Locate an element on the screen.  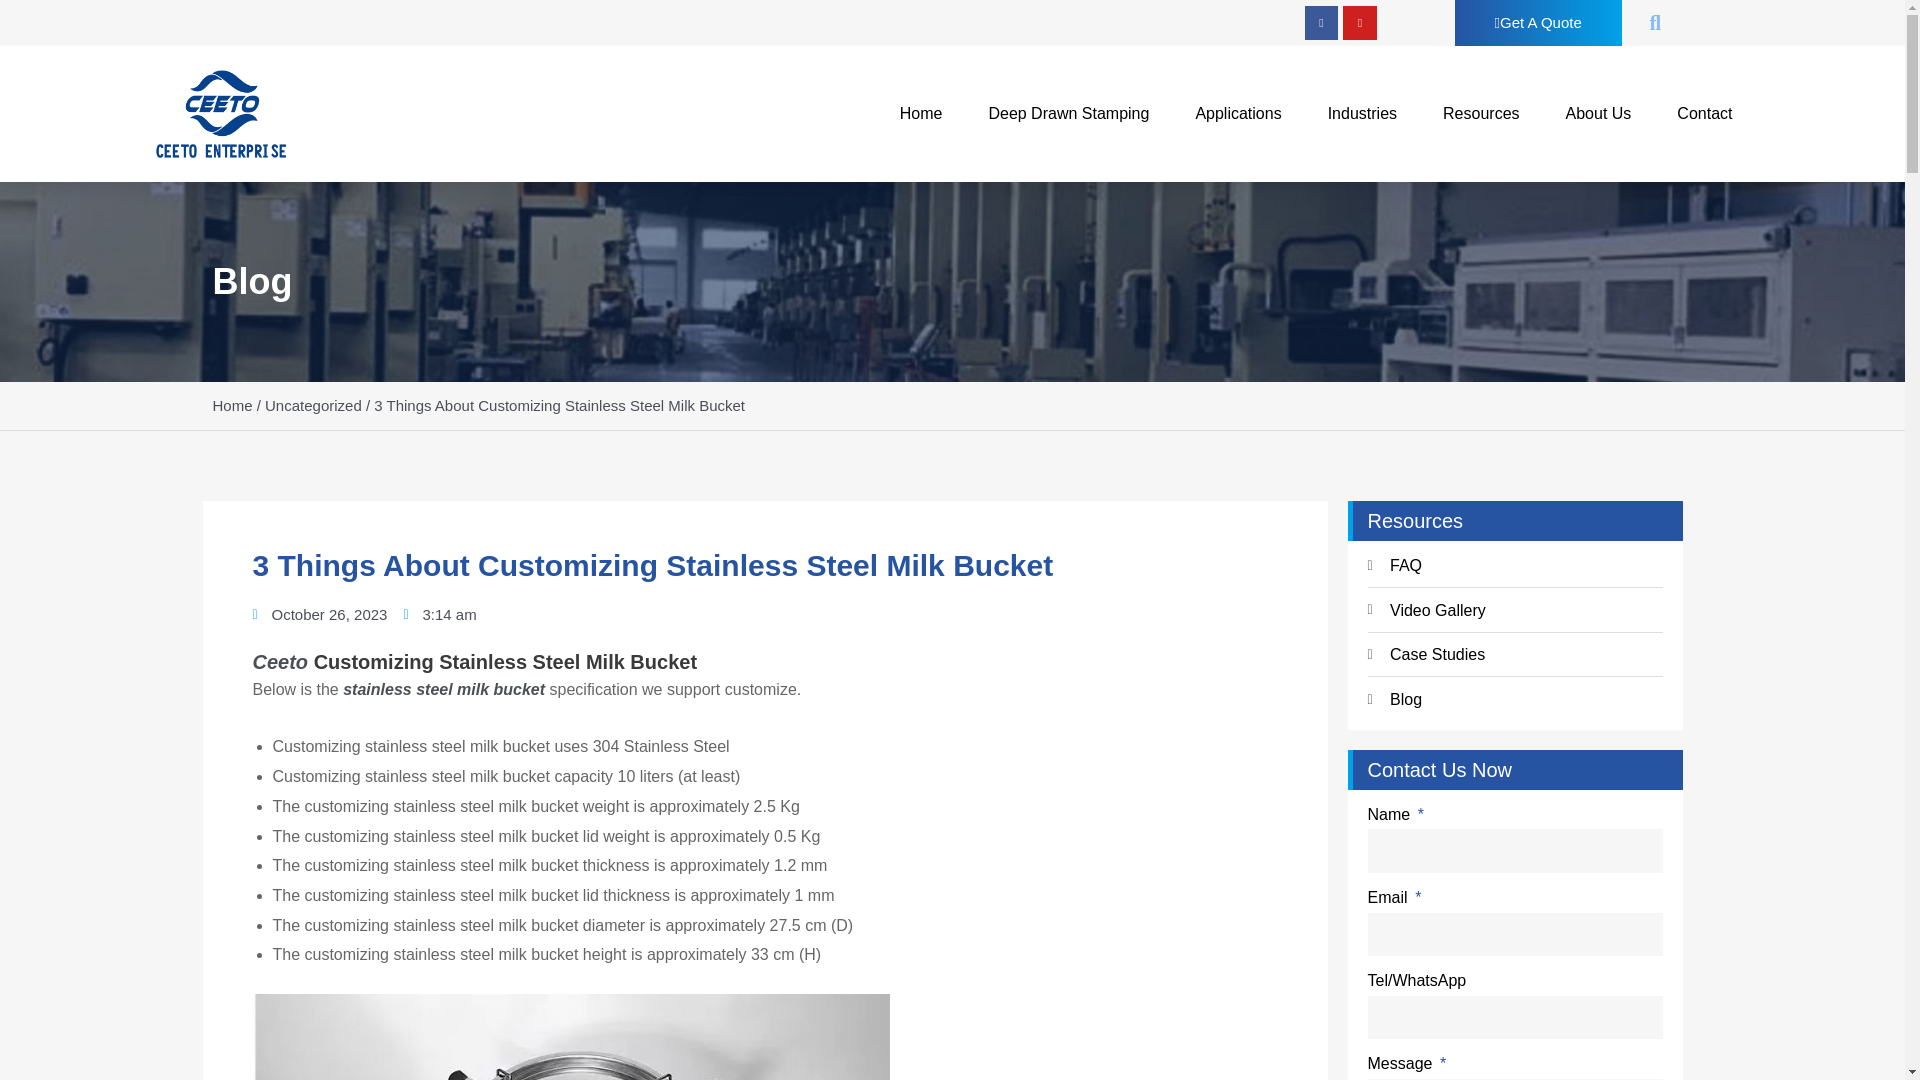
About Us is located at coordinates (1598, 114).